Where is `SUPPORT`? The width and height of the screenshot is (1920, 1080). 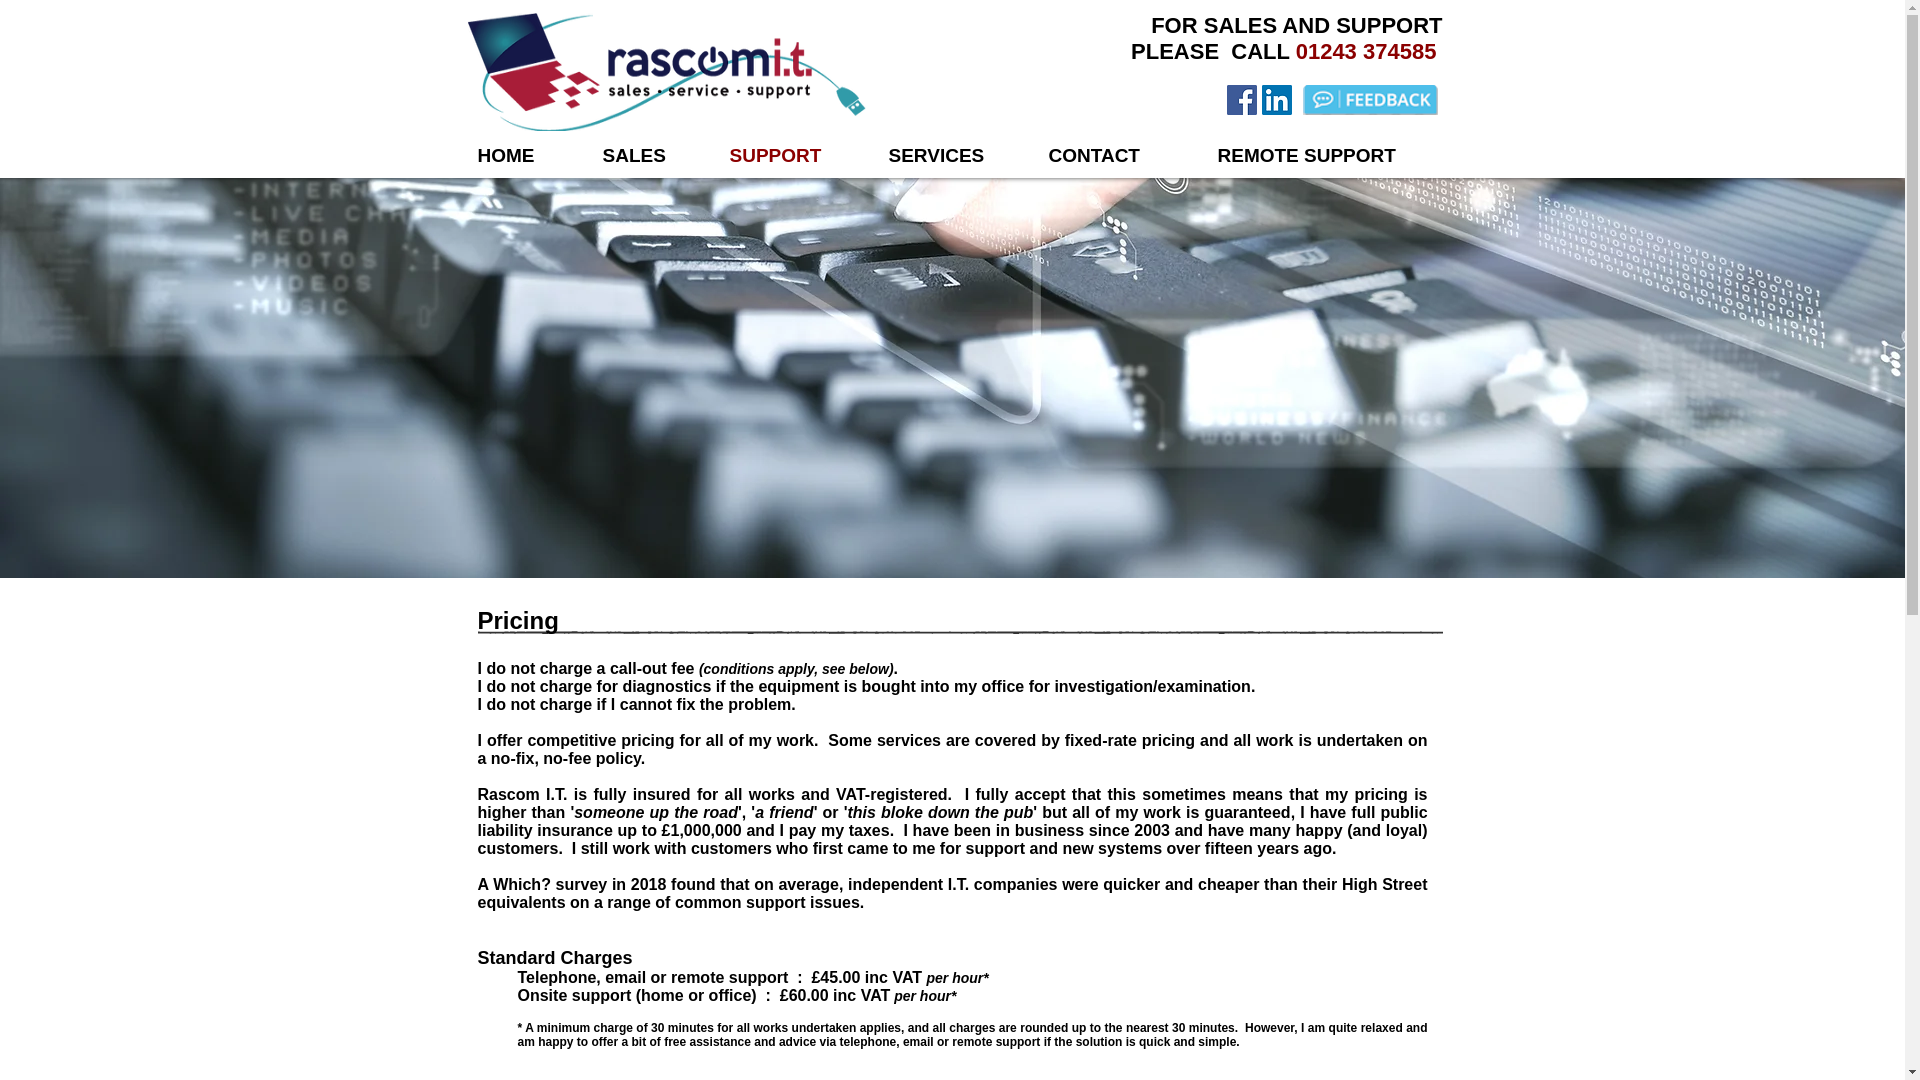
SUPPORT is located at coordinates (794, 155).